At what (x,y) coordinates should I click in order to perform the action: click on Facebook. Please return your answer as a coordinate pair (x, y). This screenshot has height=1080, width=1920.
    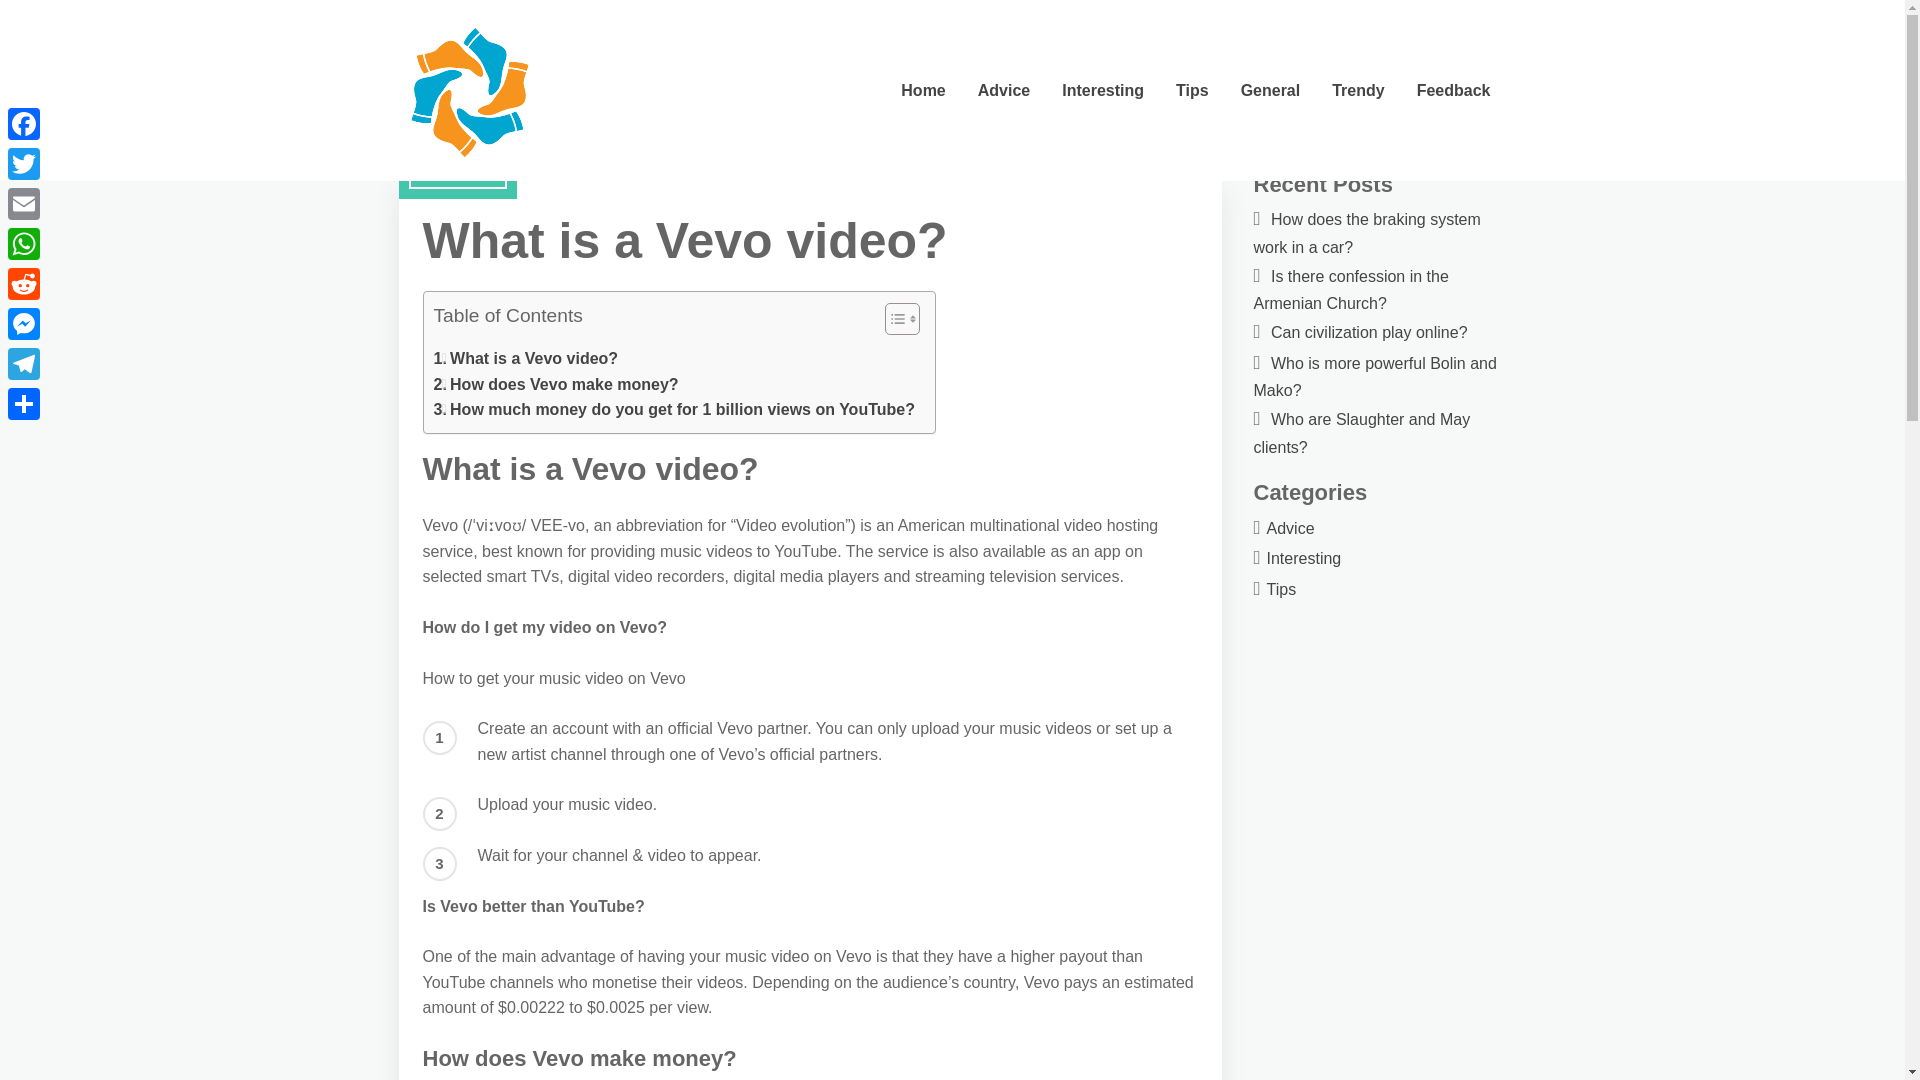
    Looking at the image, I should click on (24, 123).